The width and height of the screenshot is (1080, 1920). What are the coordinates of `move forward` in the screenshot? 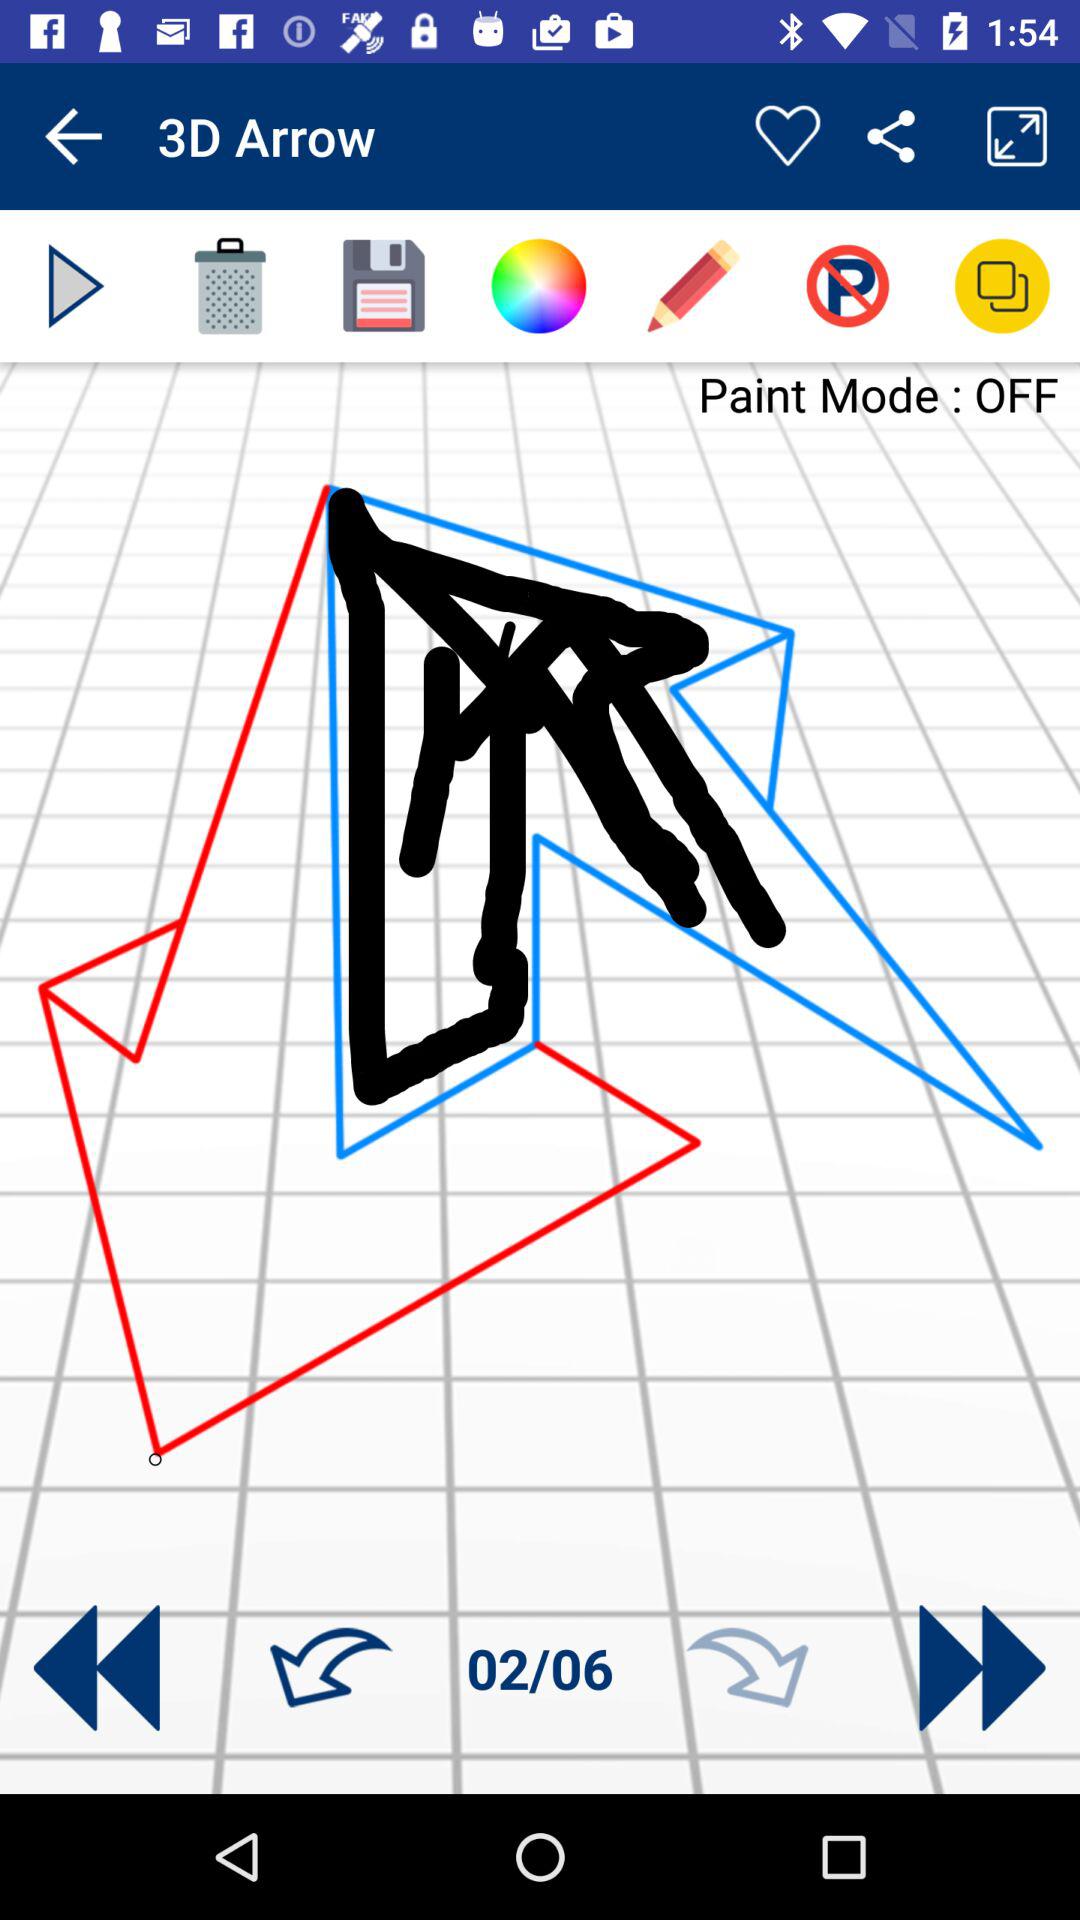 It's located at (982, 1668).